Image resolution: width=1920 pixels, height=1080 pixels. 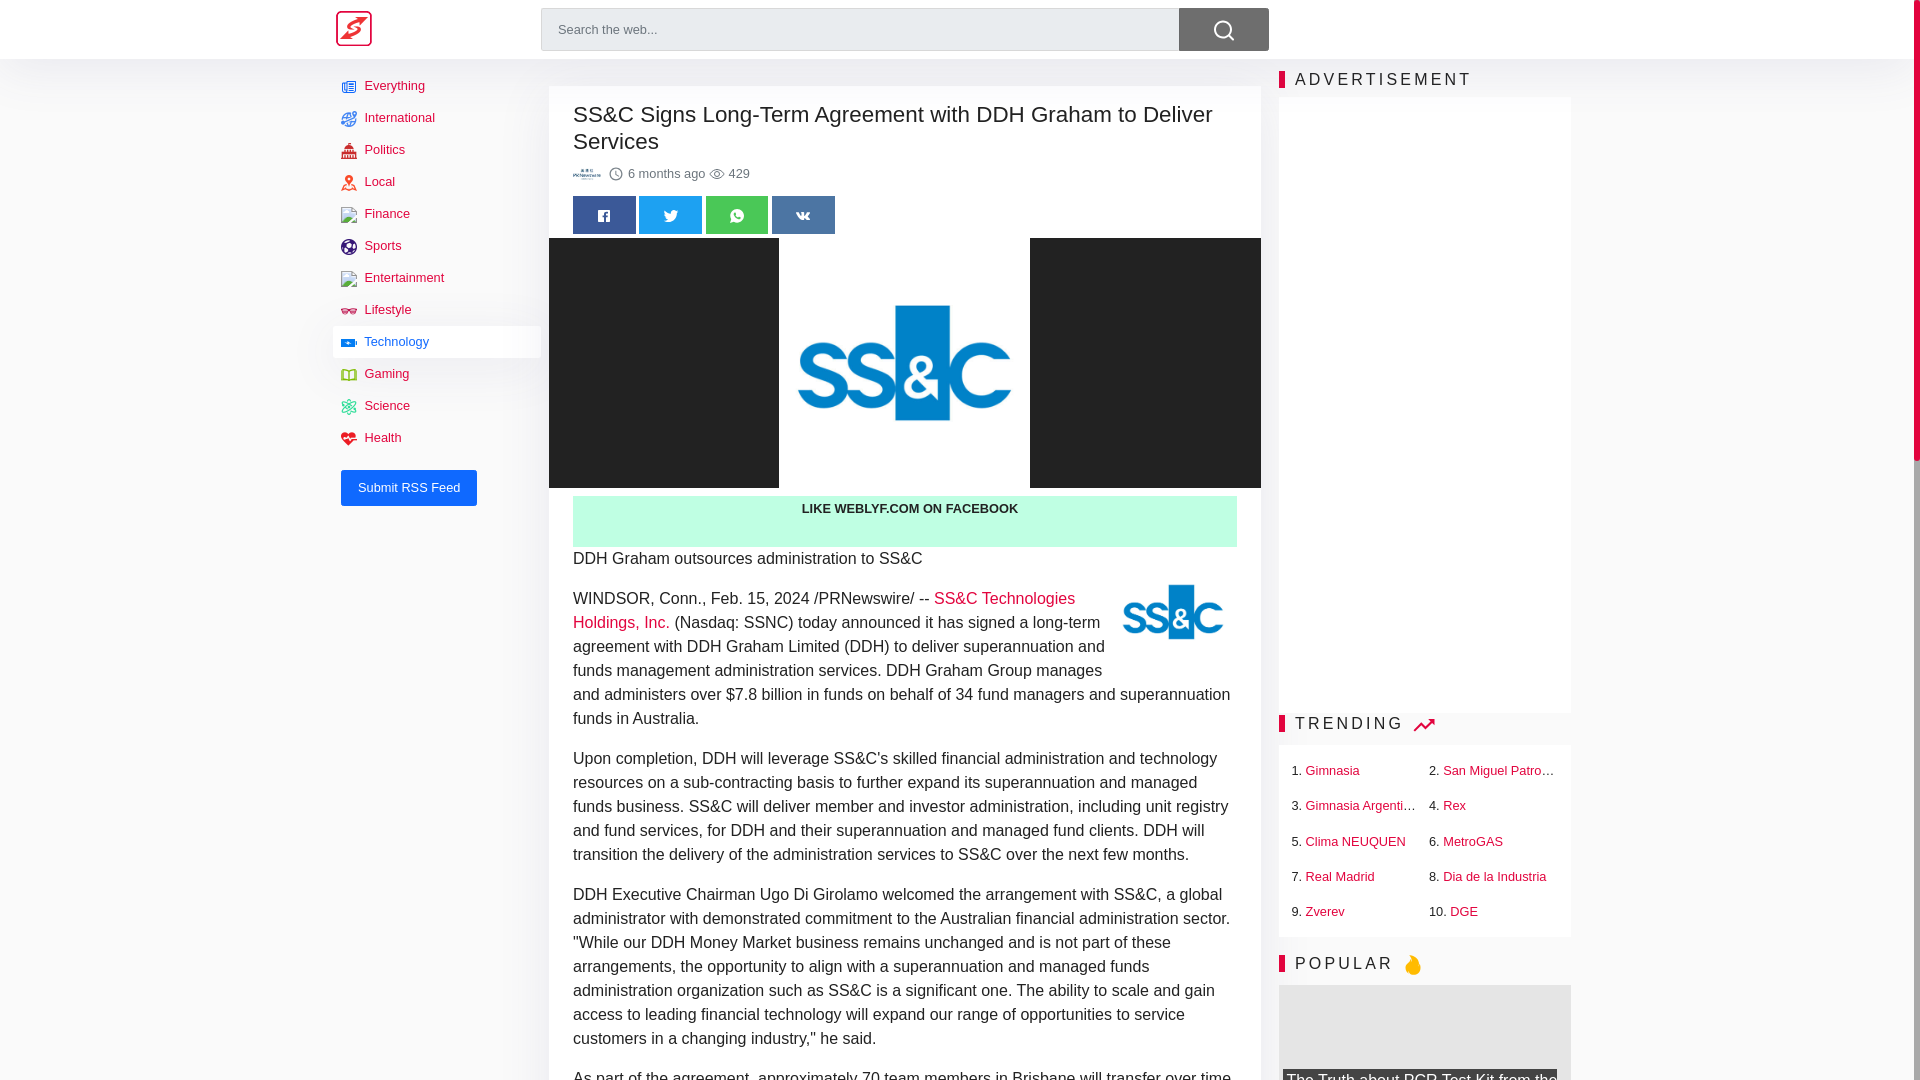 What do you see at coordinates (1340, 876) in the screenshot?
I see `Real Madrid` at bounding box center [1340, 876].